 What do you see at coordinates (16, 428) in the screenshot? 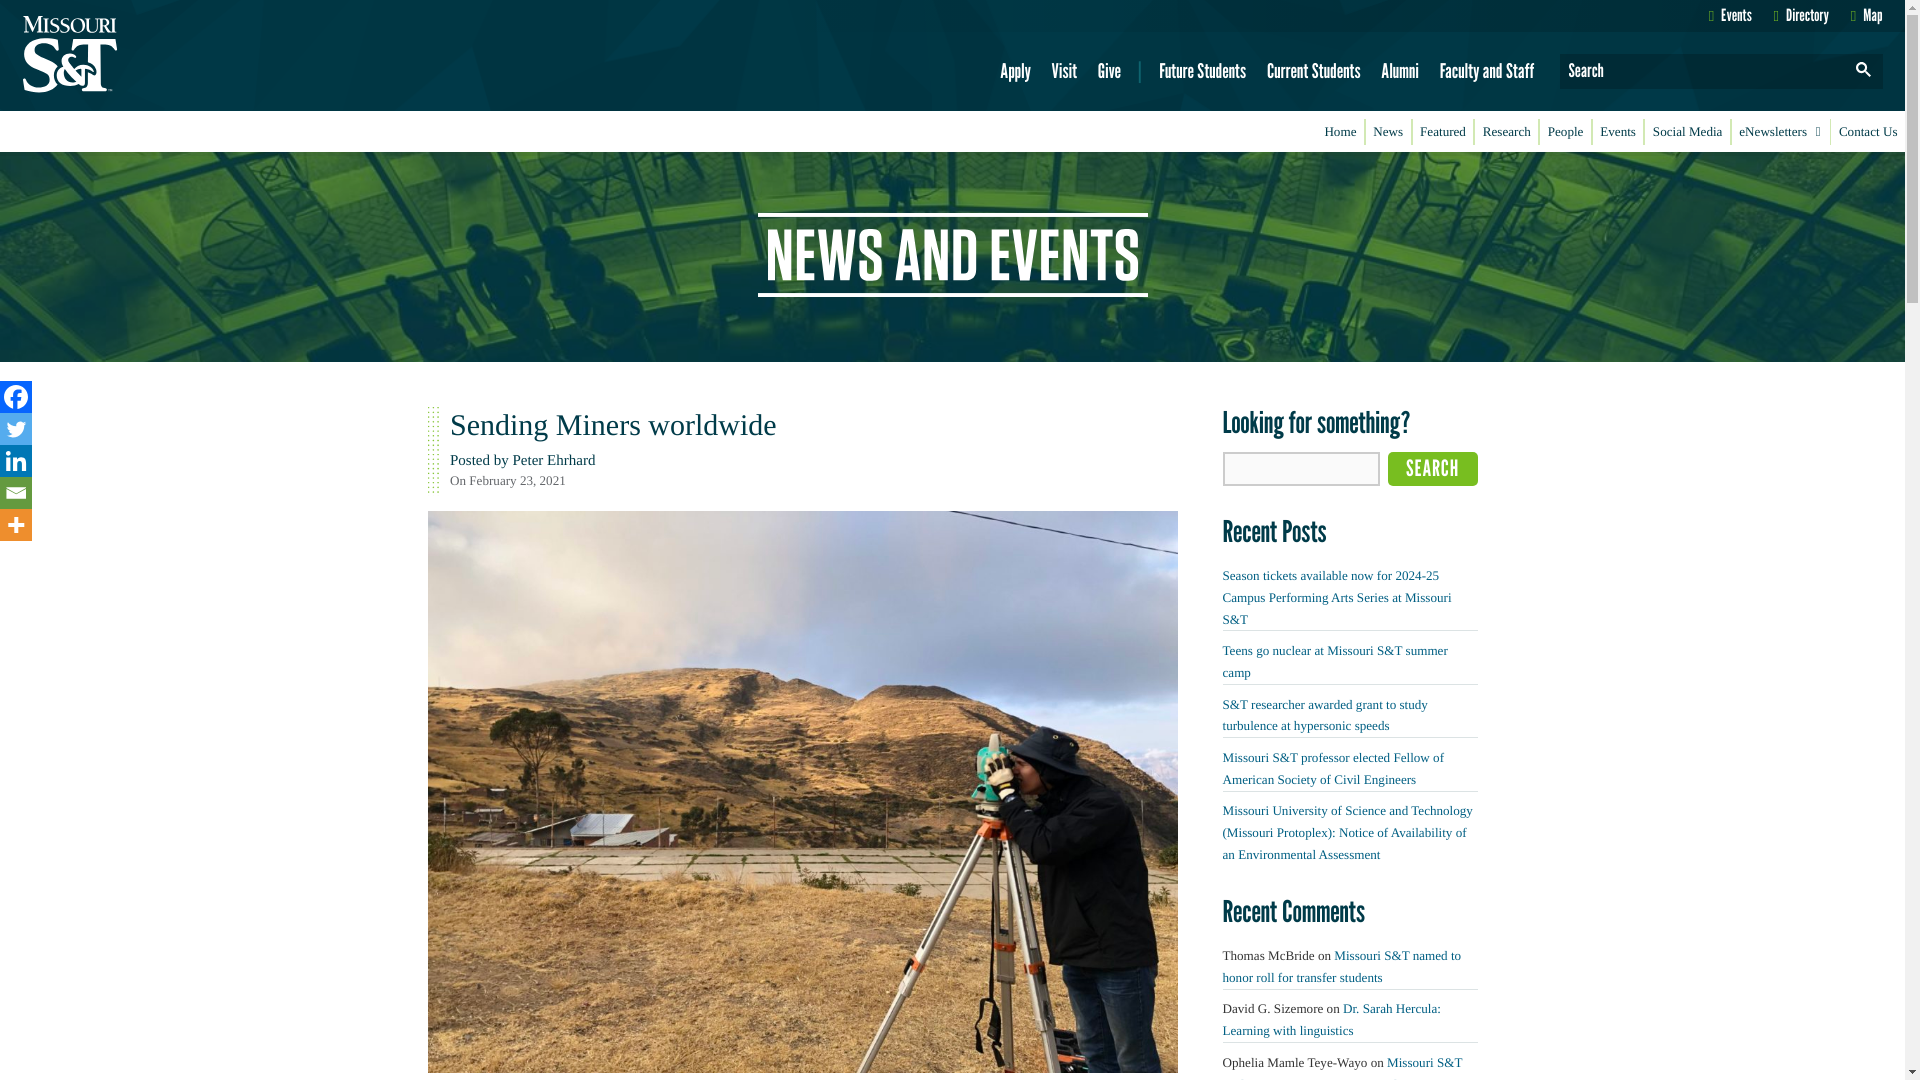
I see `Twitter` at bounding box center [16, 428].